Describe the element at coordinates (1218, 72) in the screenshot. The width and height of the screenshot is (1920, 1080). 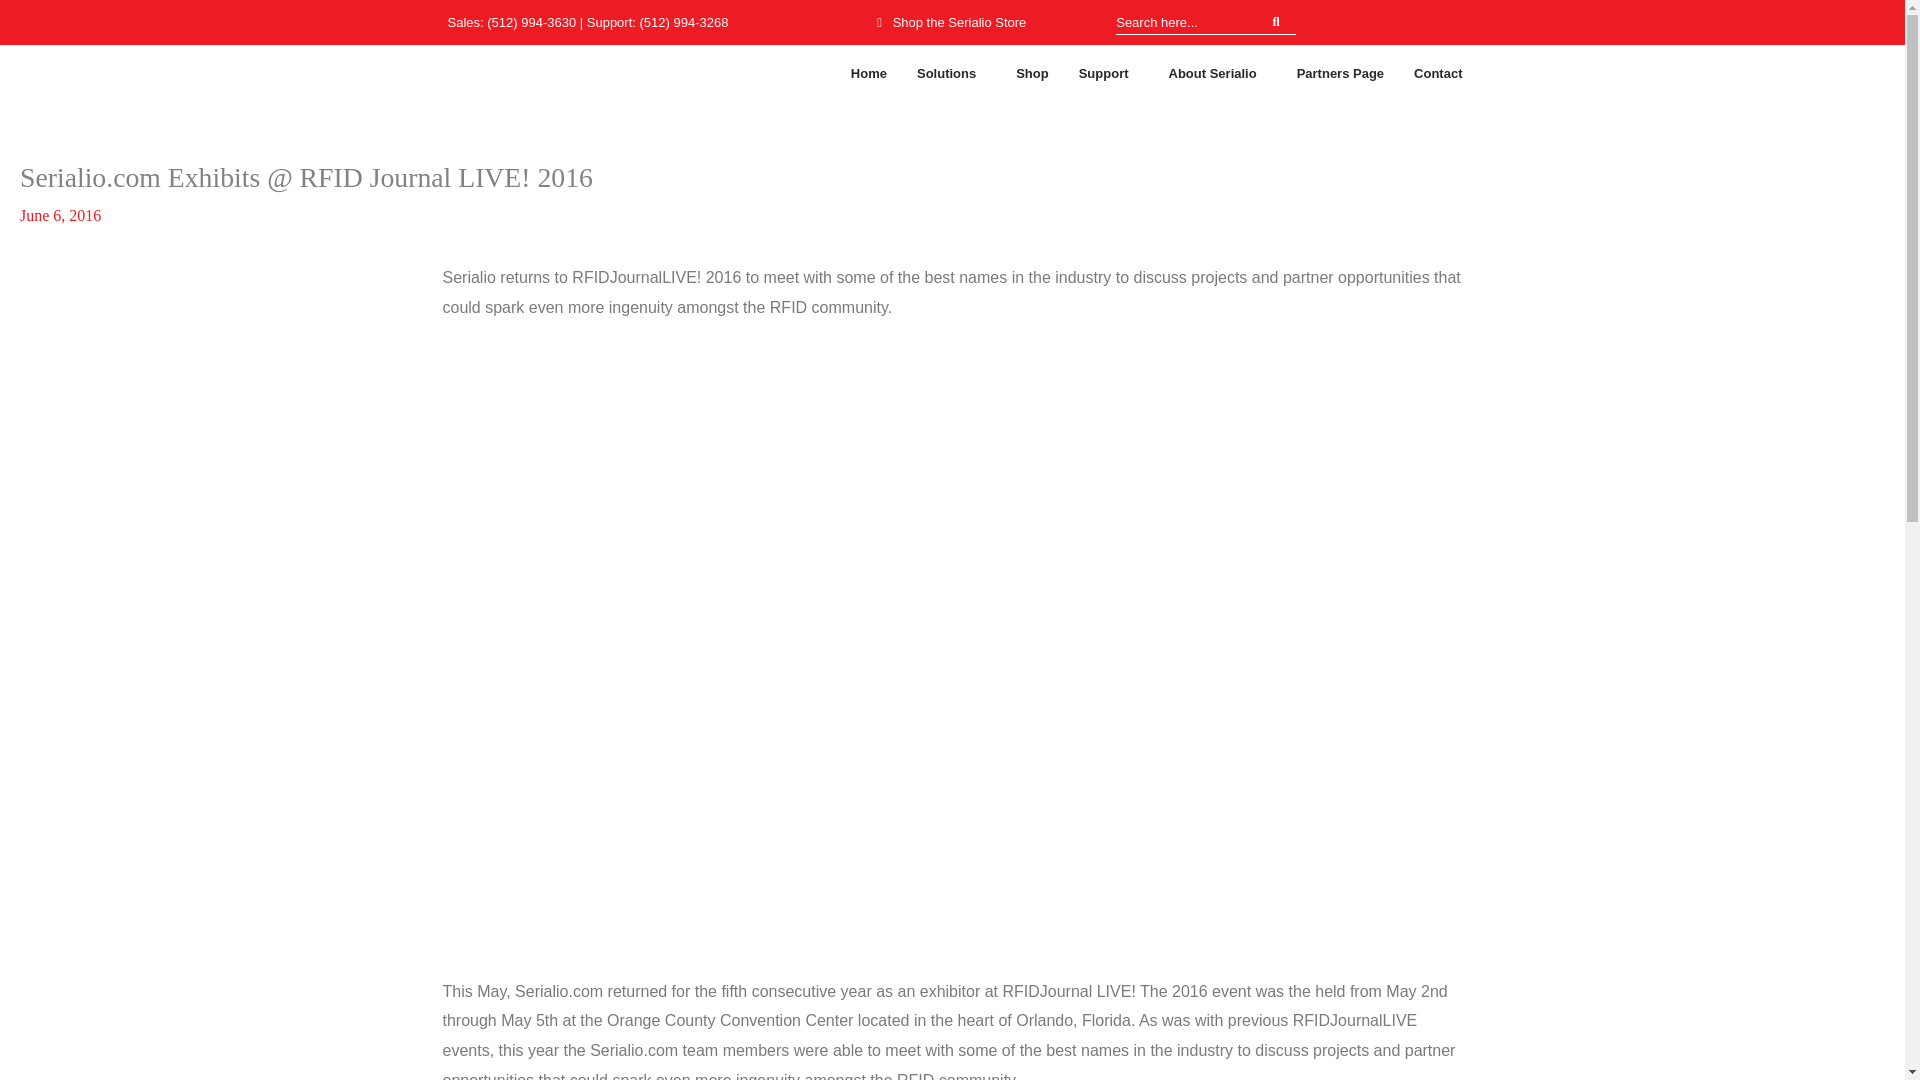
I see `About Serialio` at that location.